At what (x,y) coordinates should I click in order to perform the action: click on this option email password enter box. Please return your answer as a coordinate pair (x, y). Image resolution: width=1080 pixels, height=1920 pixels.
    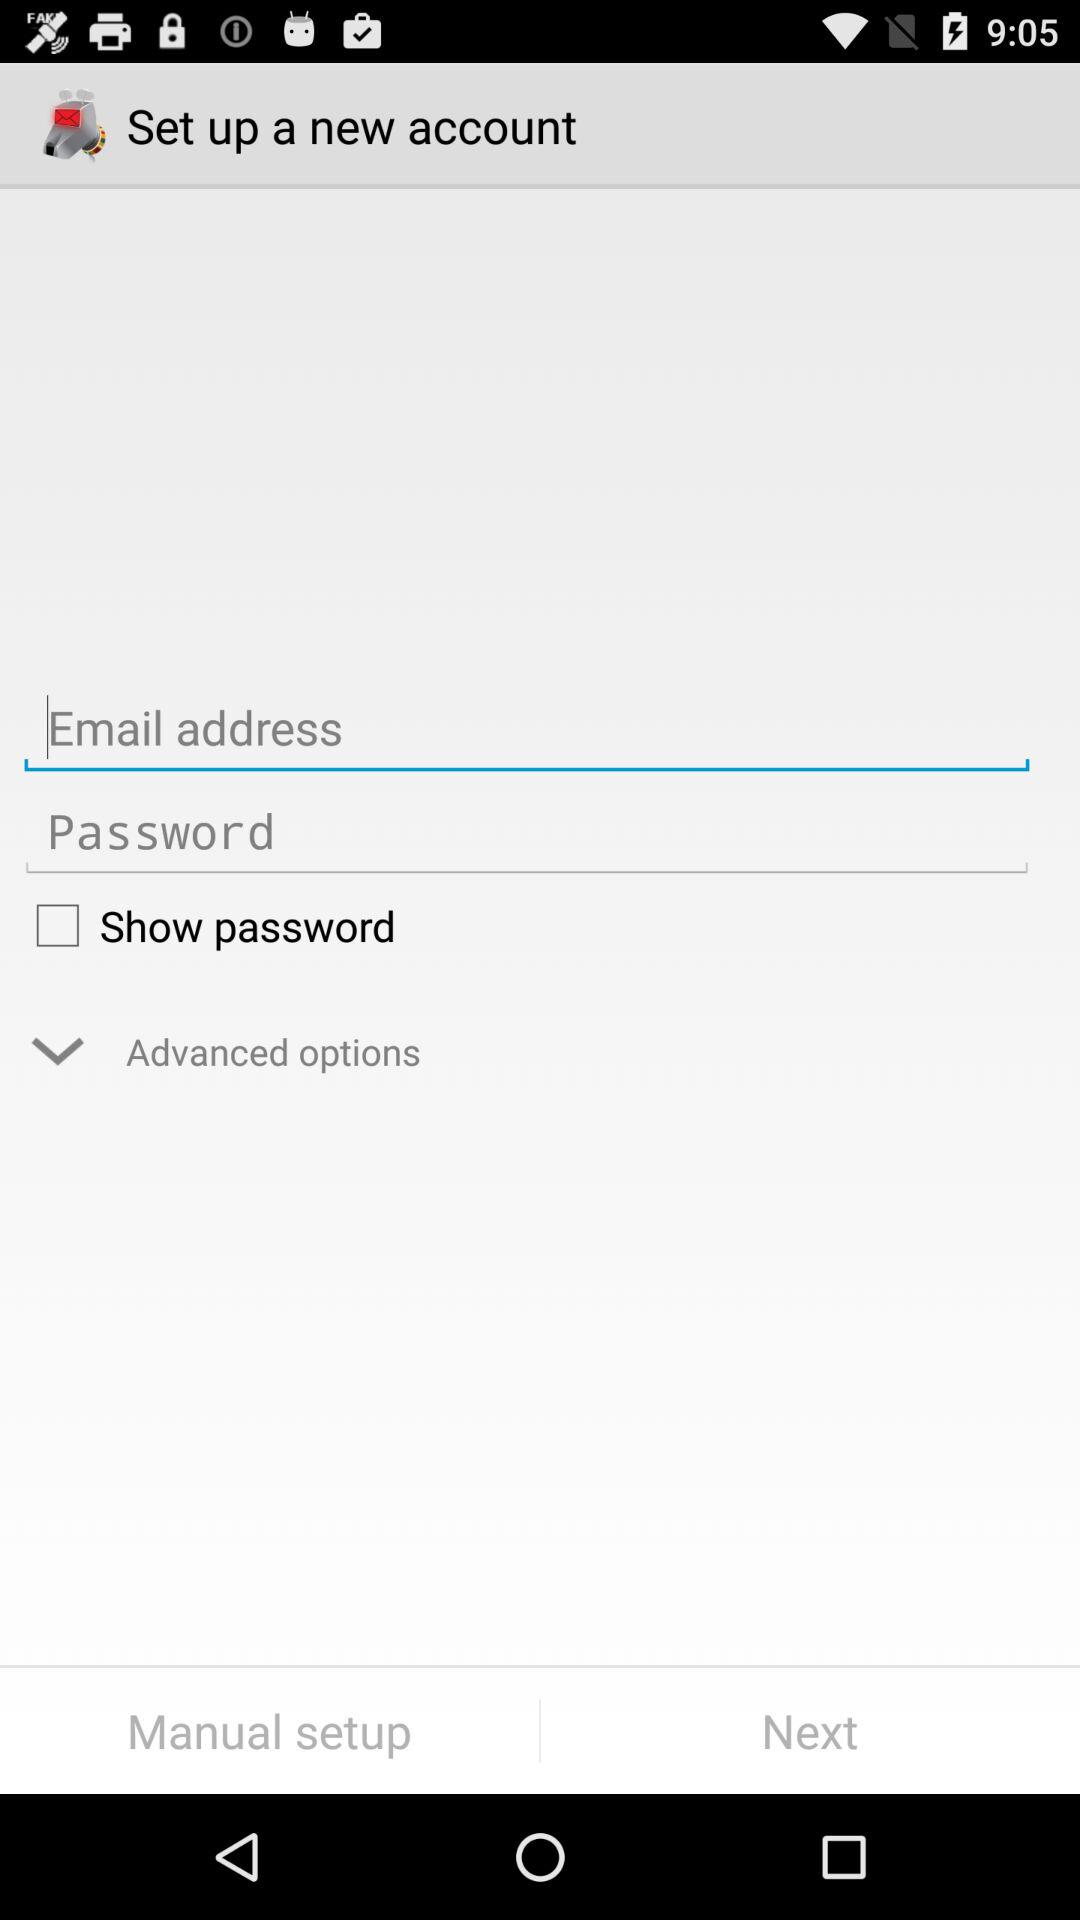
    Looking at the image, I should click on (526, 832).